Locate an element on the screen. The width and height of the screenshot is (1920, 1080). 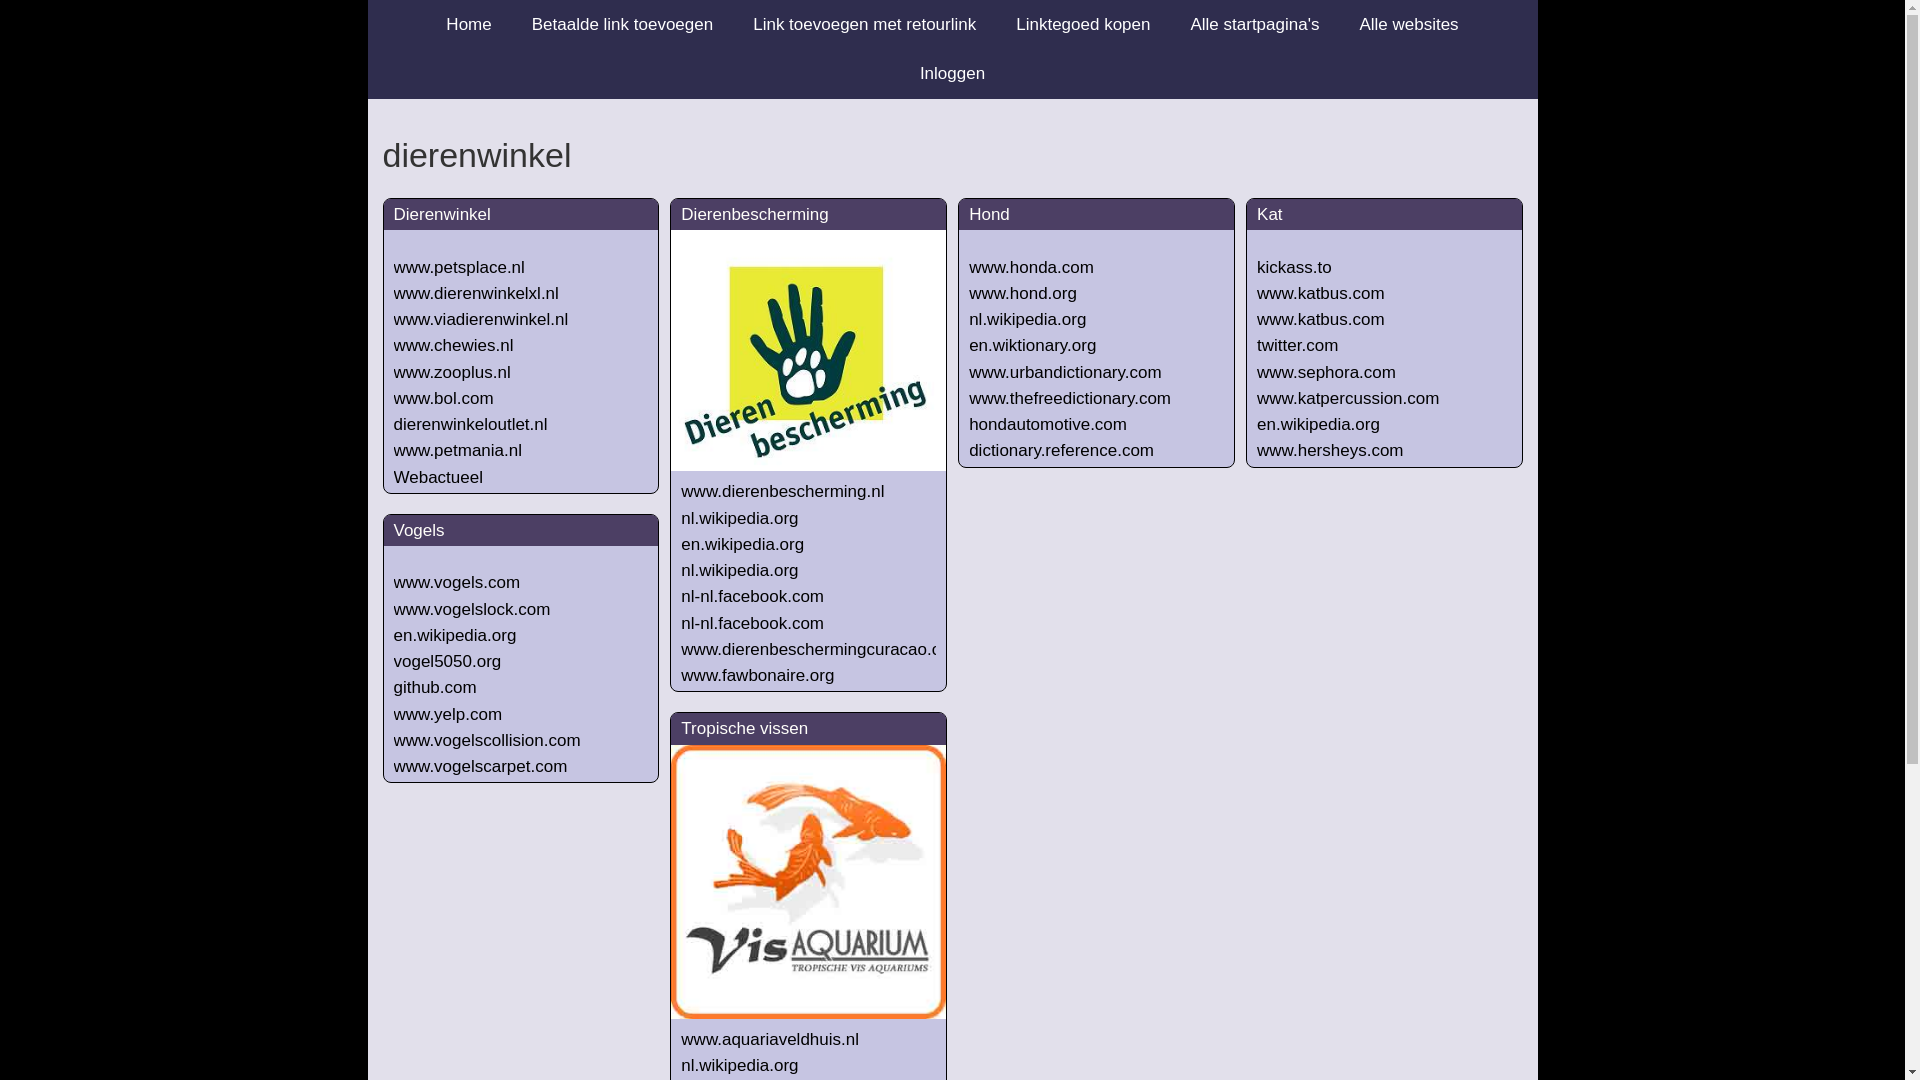
nl-nl.facebook.com is located at coordinates (752, 596).